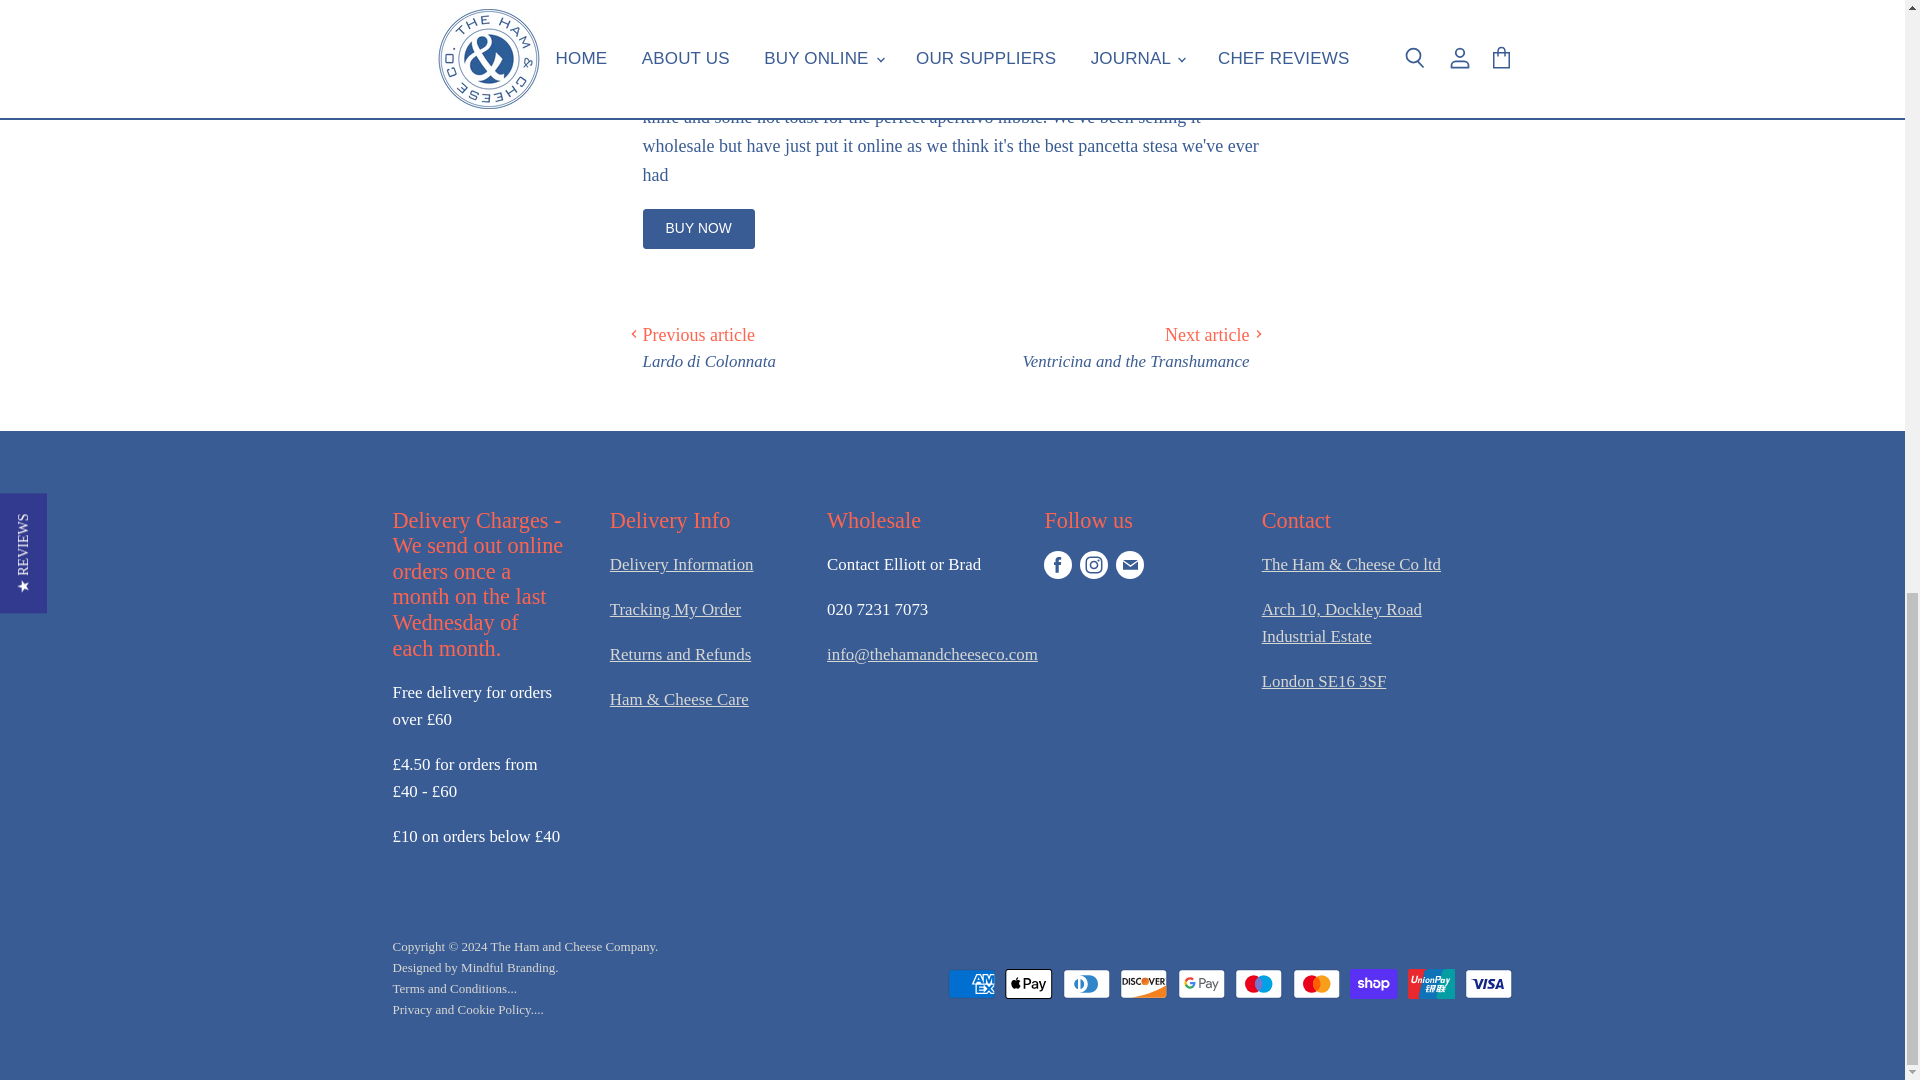 The height and width of the screenshot is (1080, 1920). I want to click on Terms and Conditions, so click(454, 988).